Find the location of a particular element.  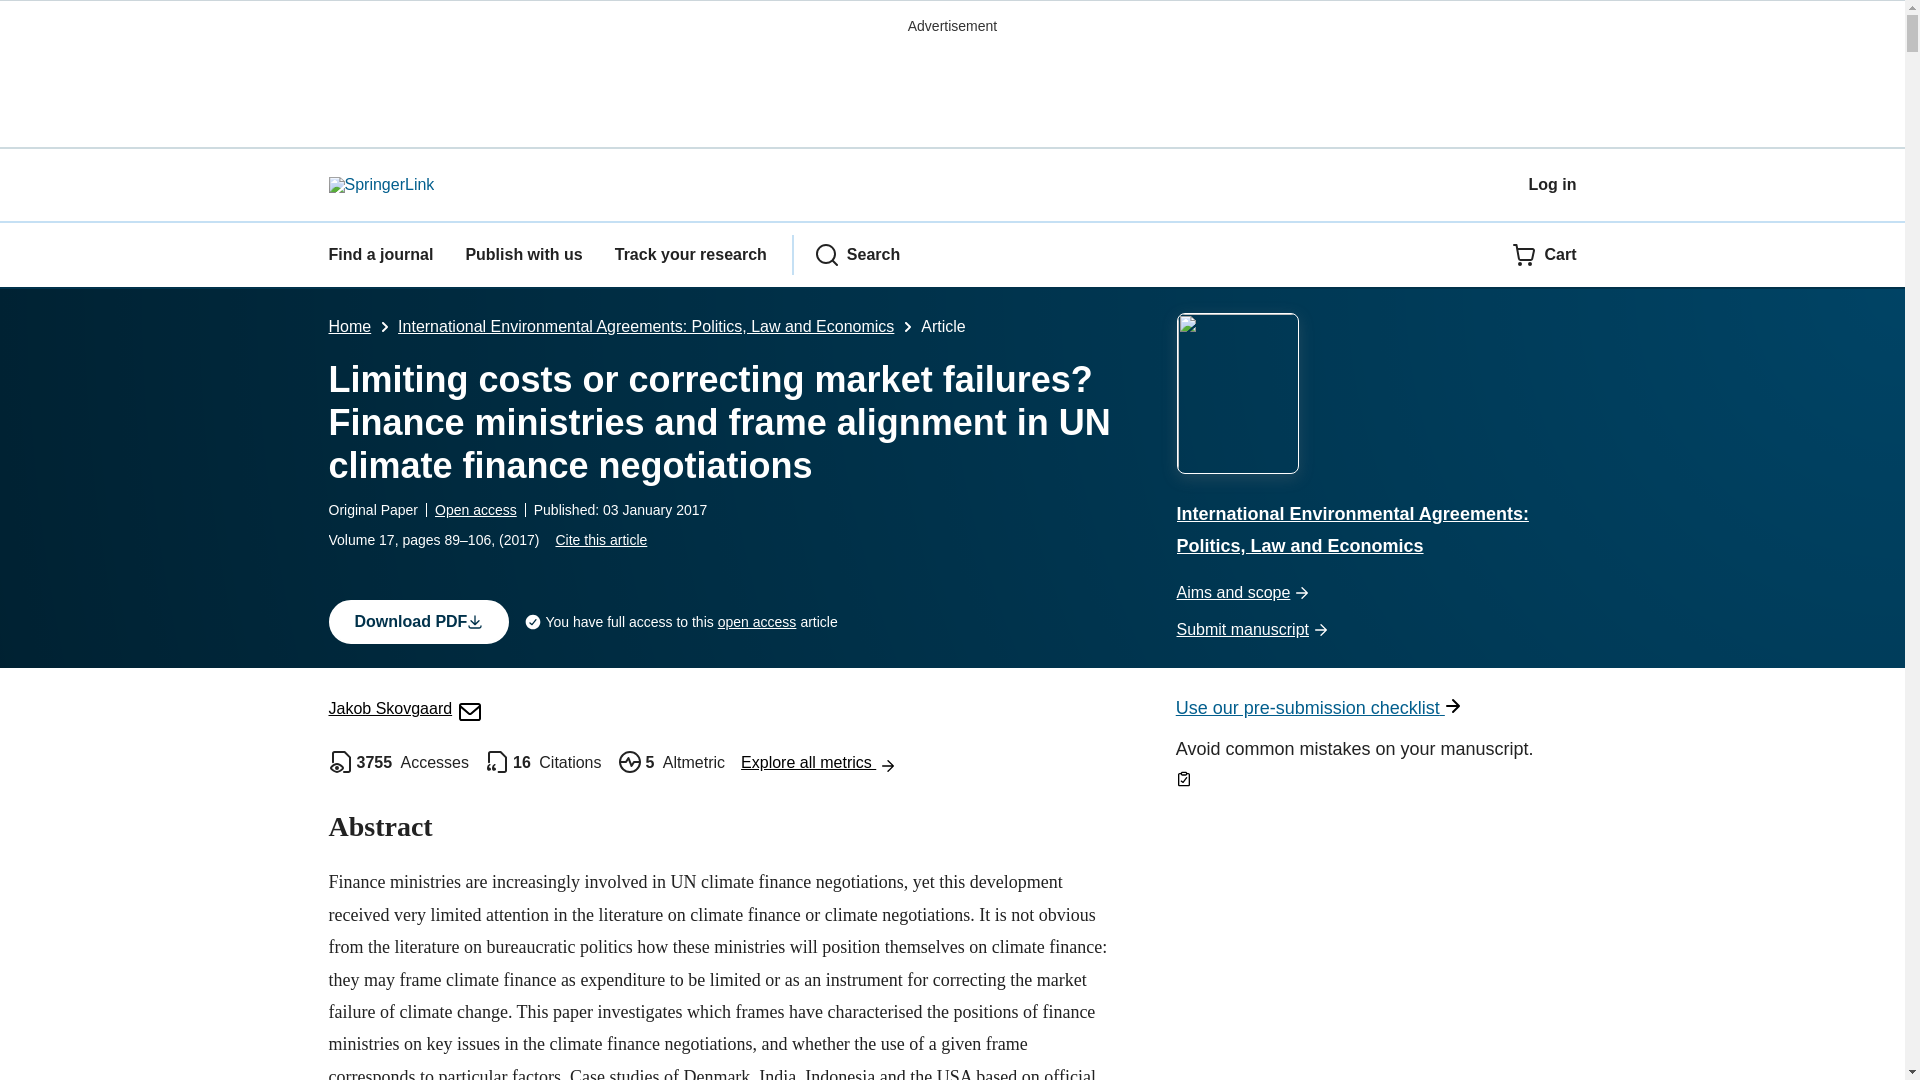

Home is located at coordinates (349, 326).